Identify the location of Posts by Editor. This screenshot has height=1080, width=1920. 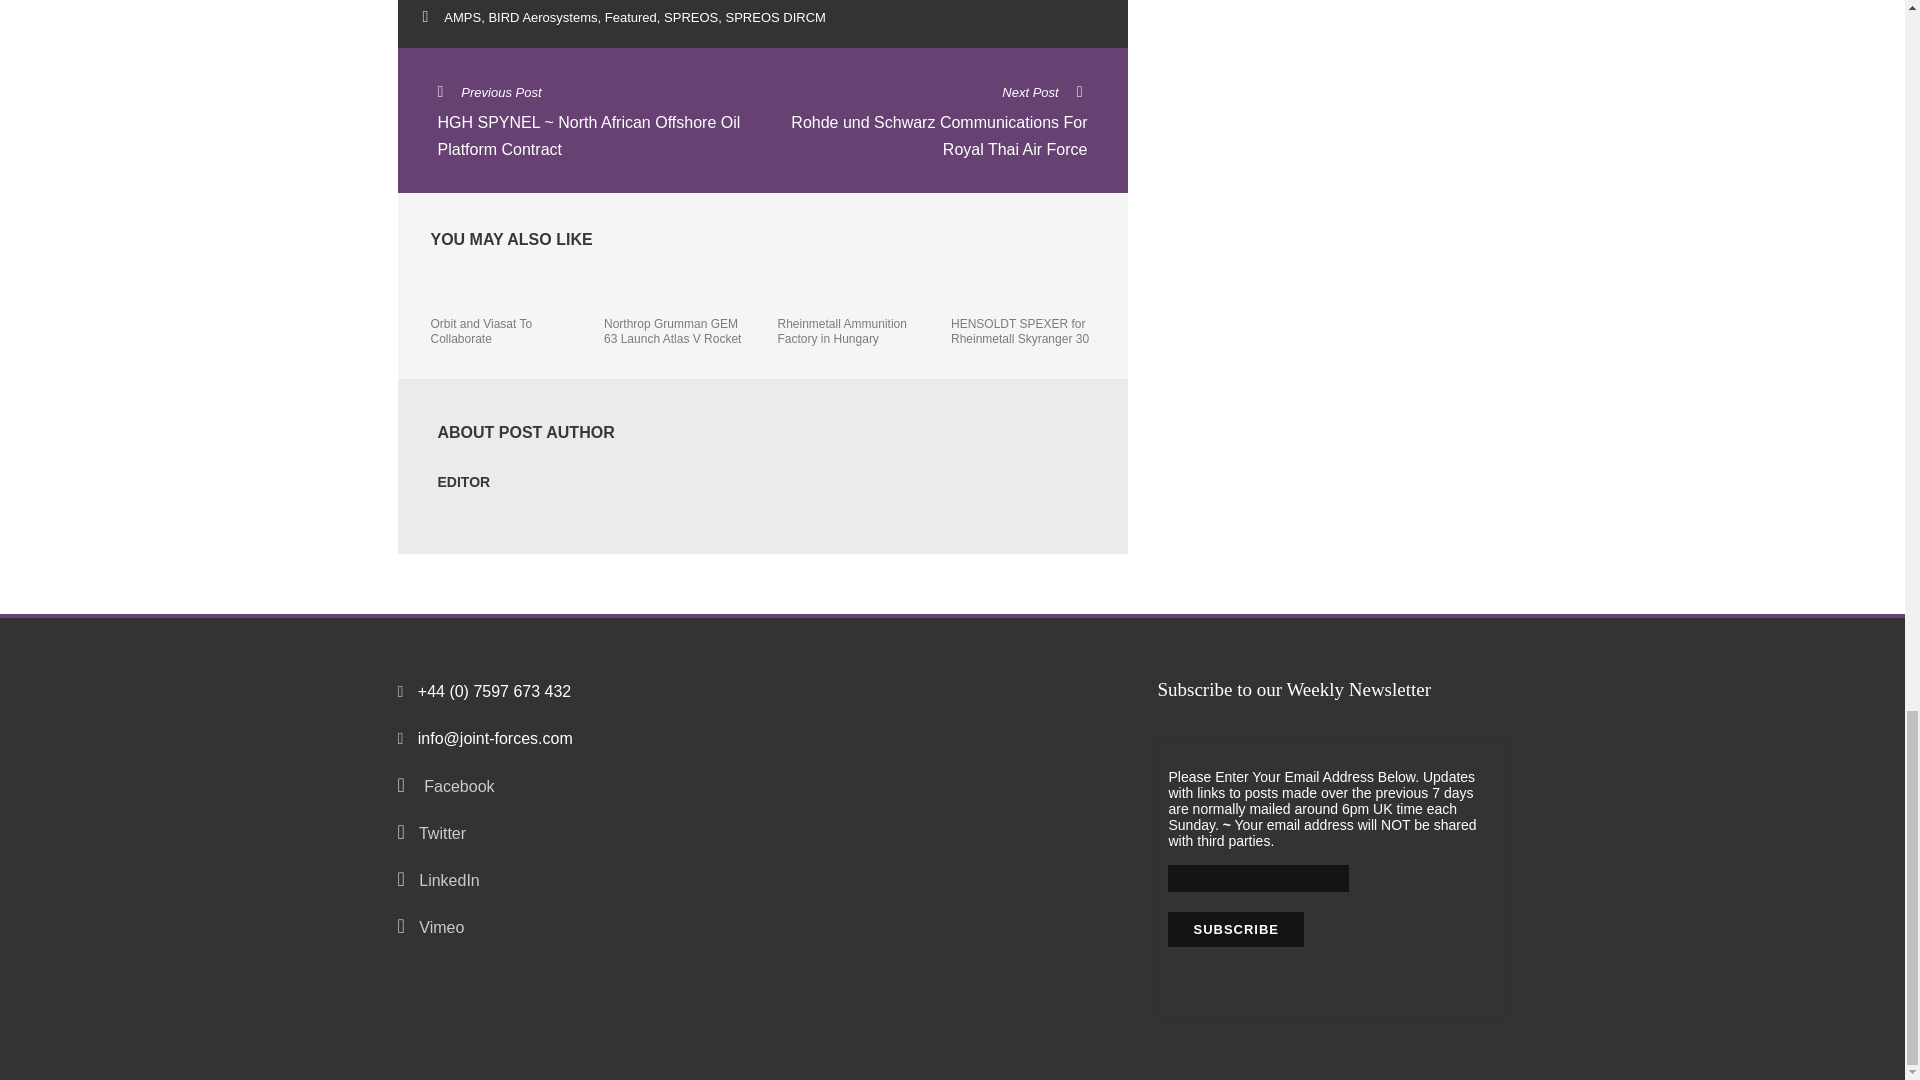
(464, 482).